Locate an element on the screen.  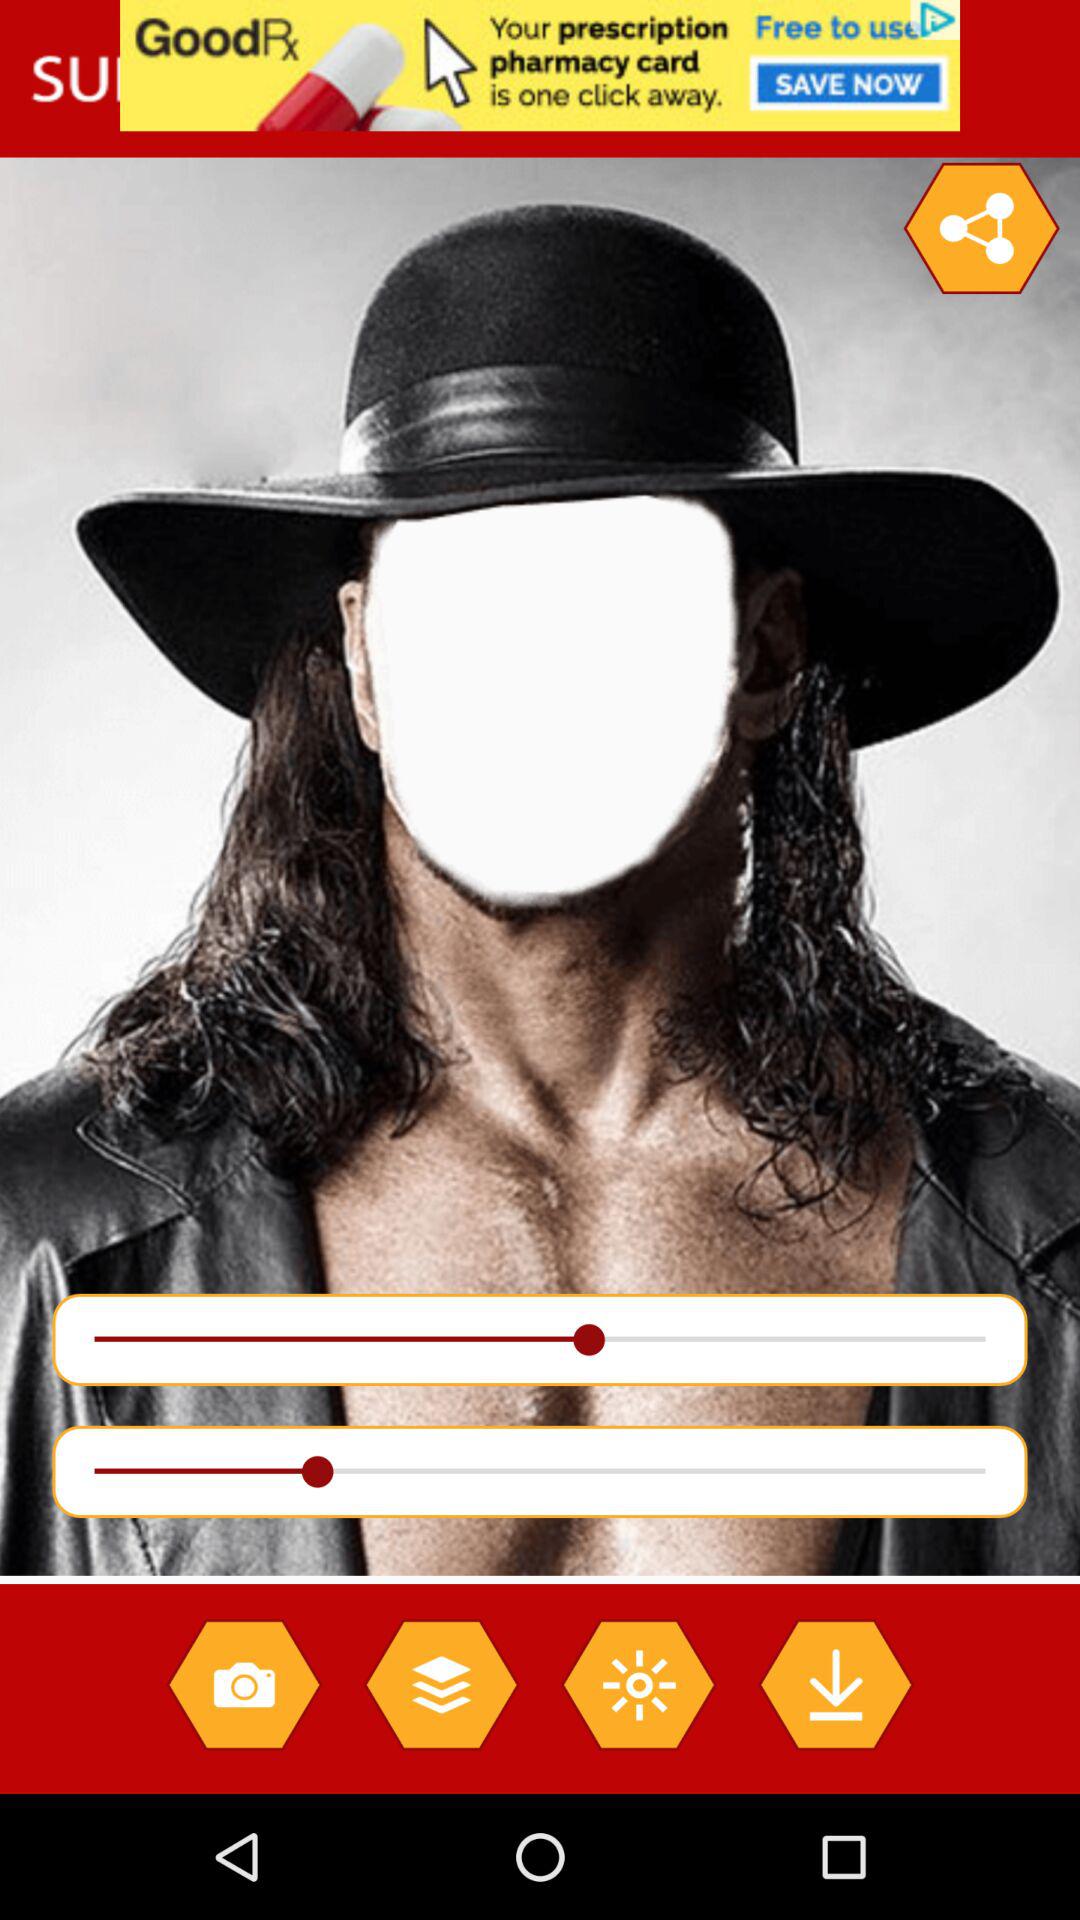
down aerrow is located at coordinates (836, 1684).